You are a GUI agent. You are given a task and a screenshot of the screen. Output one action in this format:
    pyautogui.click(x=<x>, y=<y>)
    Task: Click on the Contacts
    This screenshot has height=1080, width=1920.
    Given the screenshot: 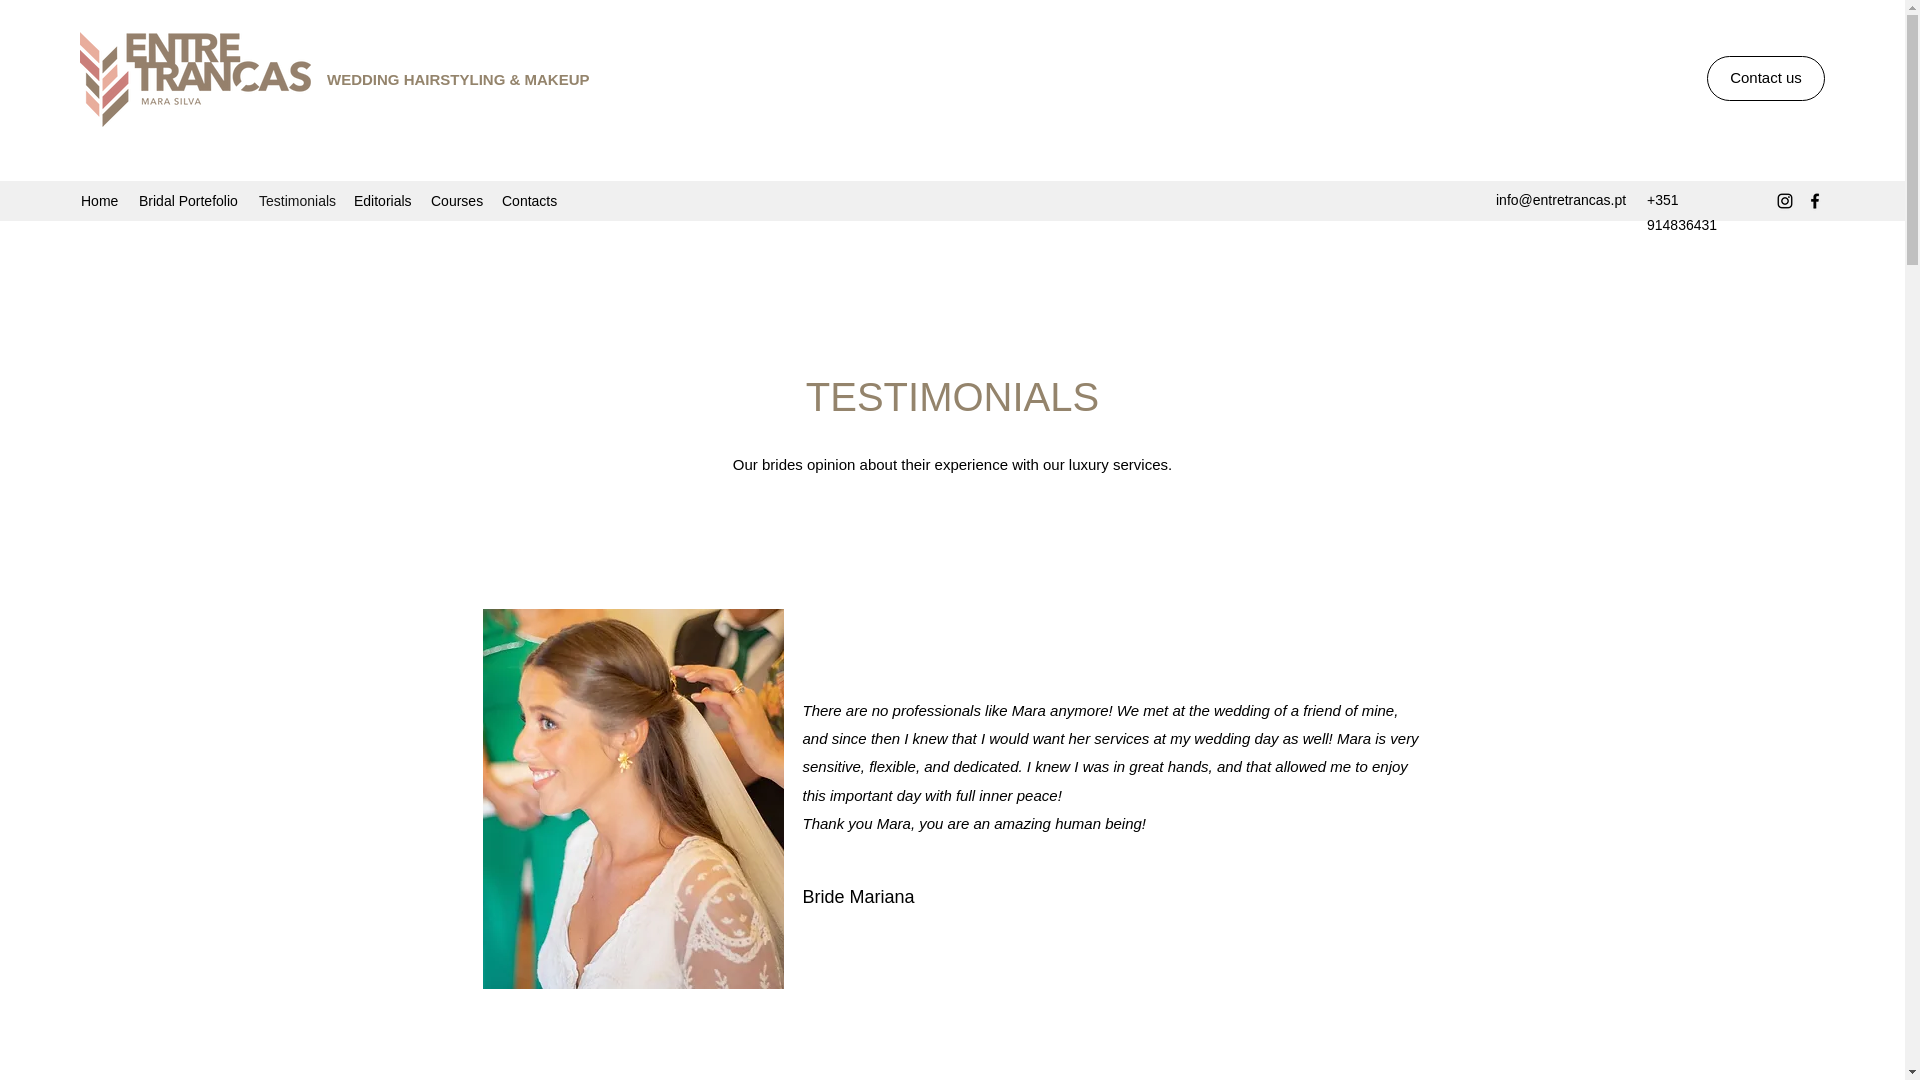 What is the action you would take?
    pyautogui.click(x=530, y=200)
    